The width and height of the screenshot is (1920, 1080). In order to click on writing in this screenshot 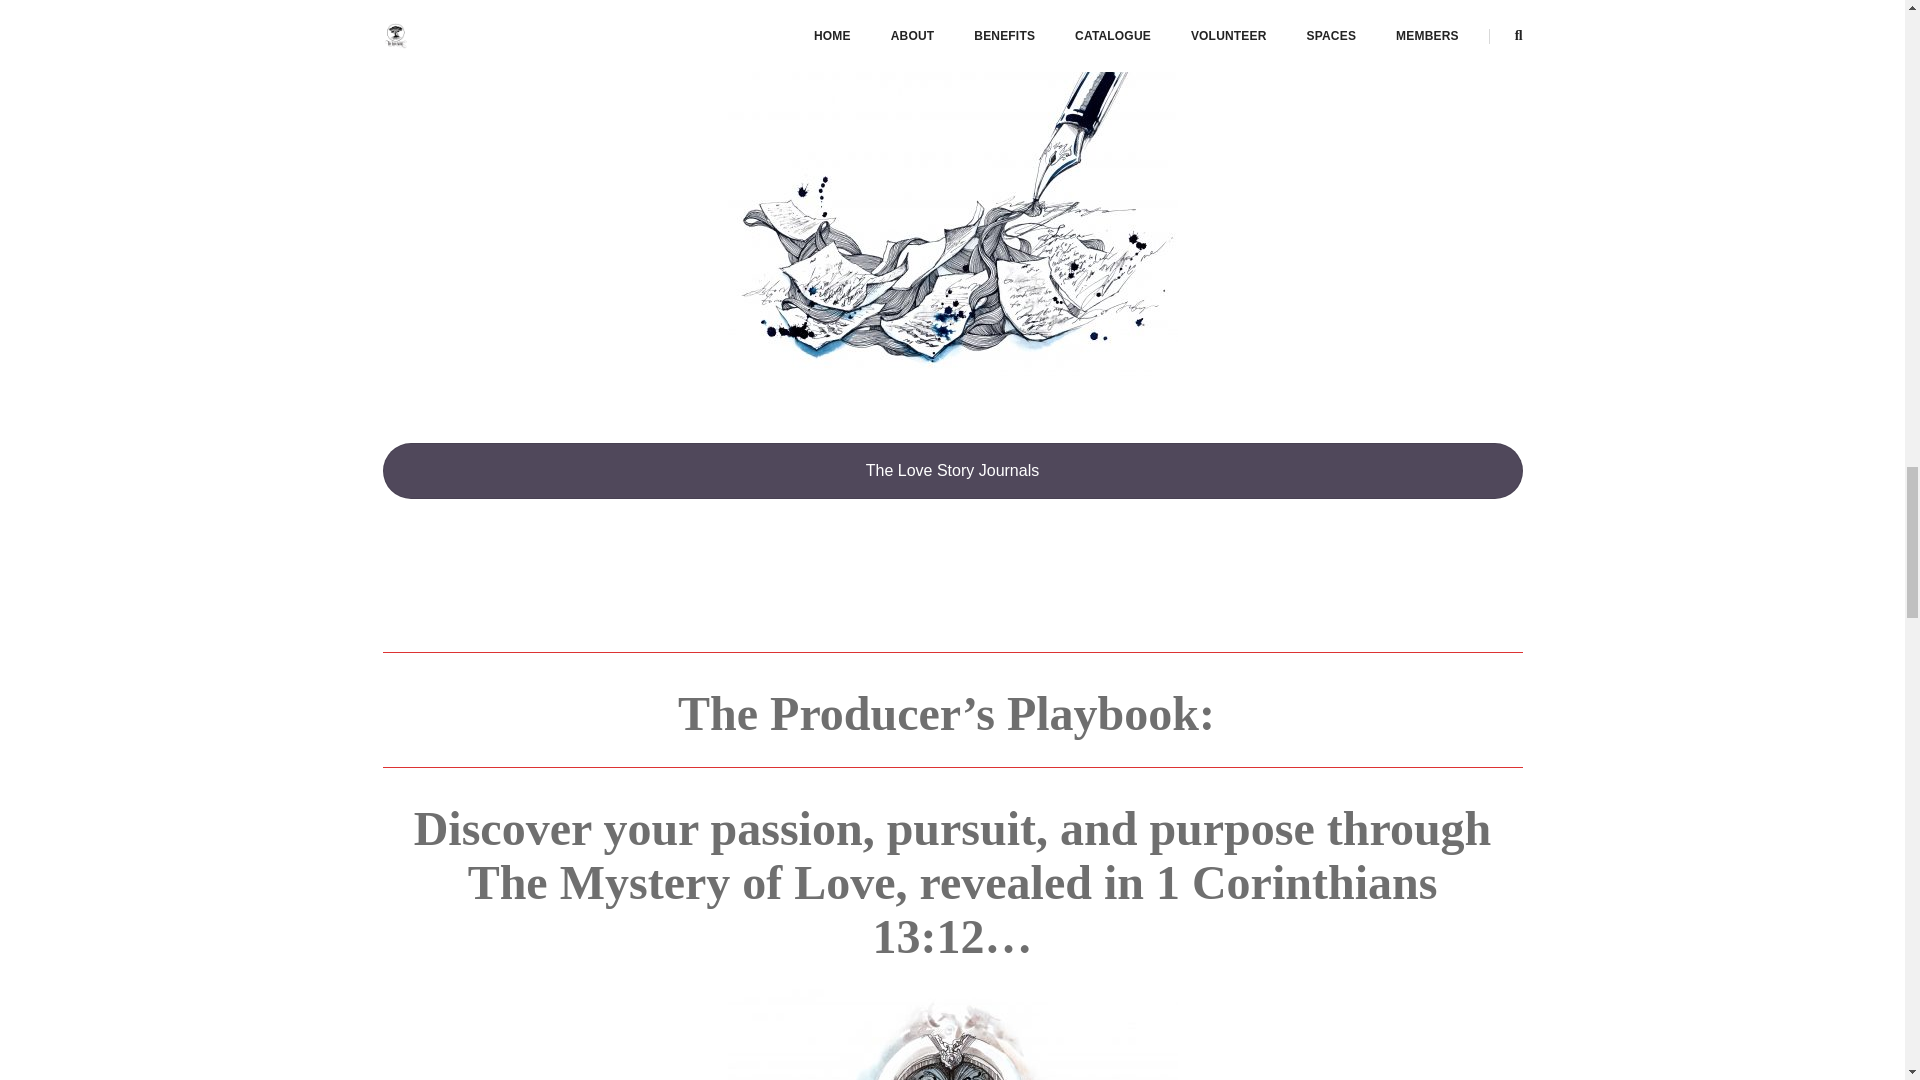, I will do `click(952, 211)`.